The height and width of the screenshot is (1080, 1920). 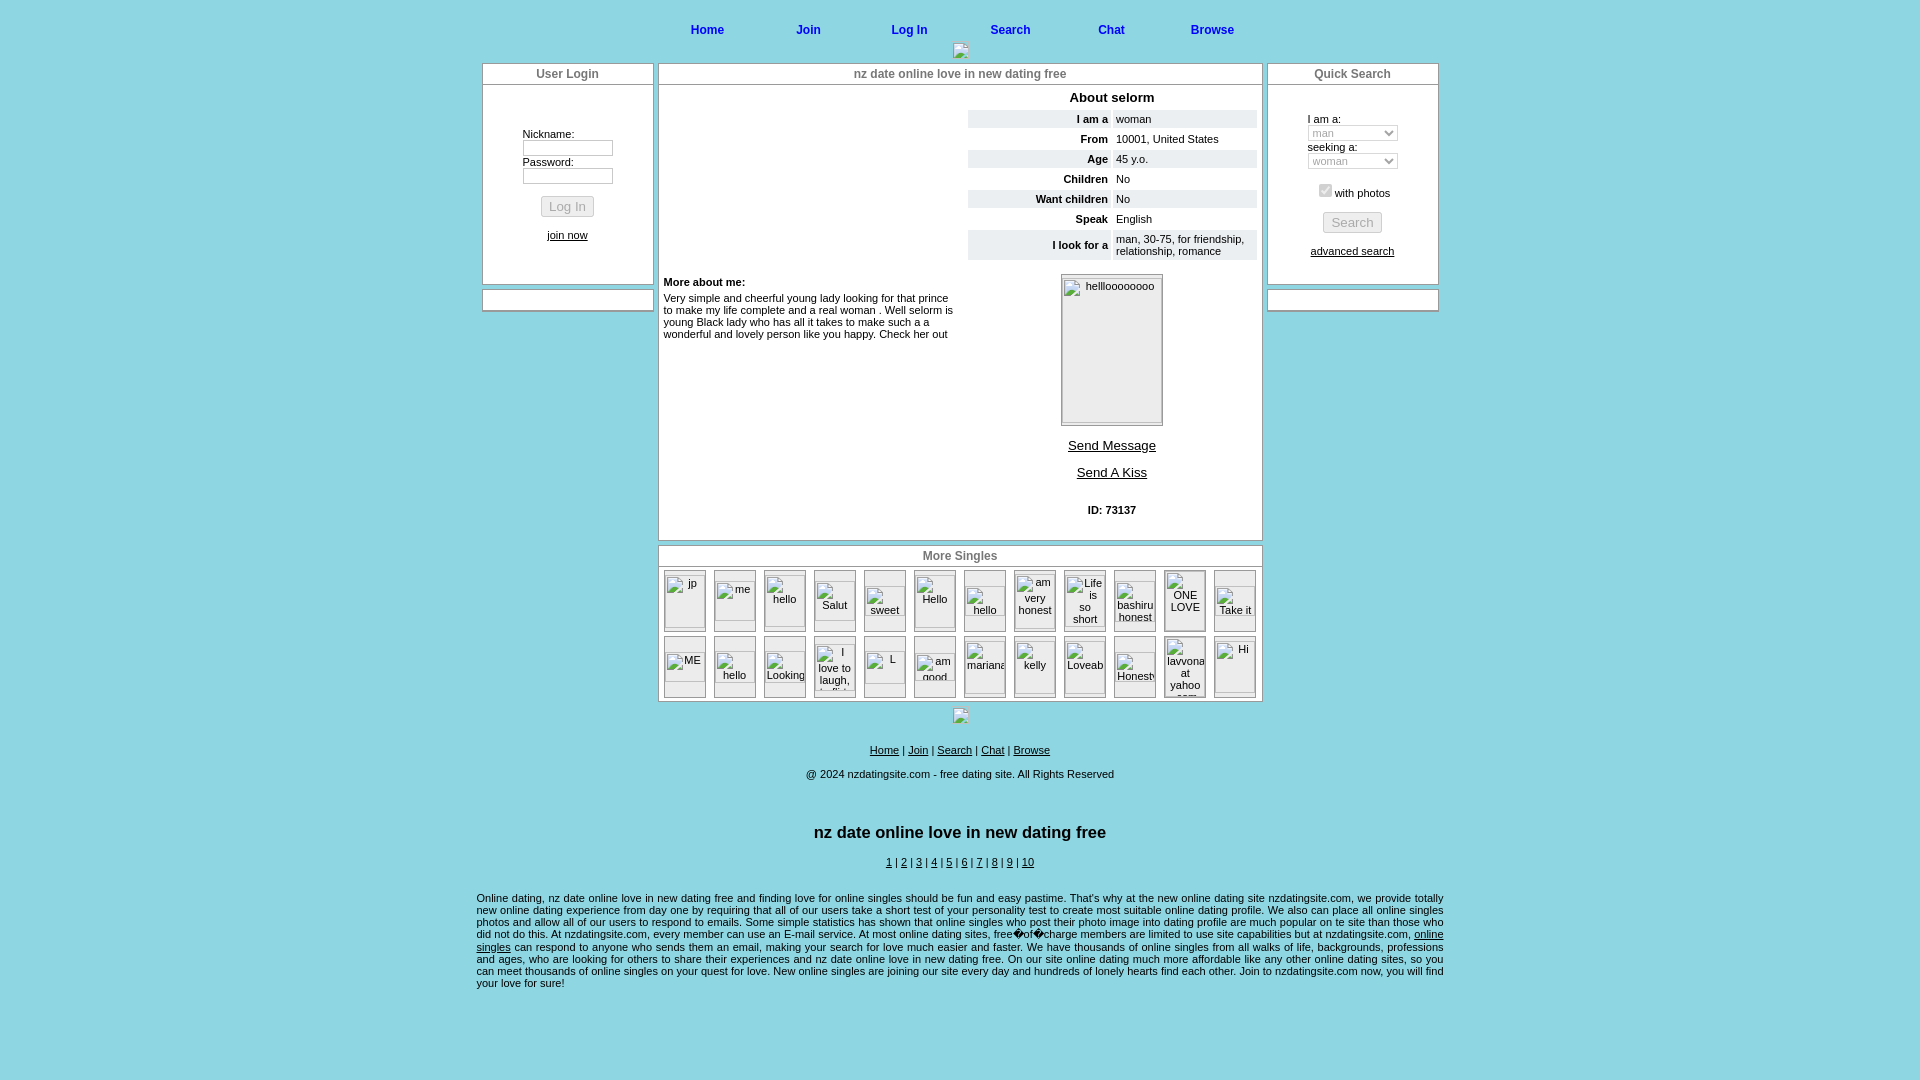 What do you see at coordinates (1112, 472) in the screenshot?
I see `Send A Kiss` at bounding box center [1112, 472].